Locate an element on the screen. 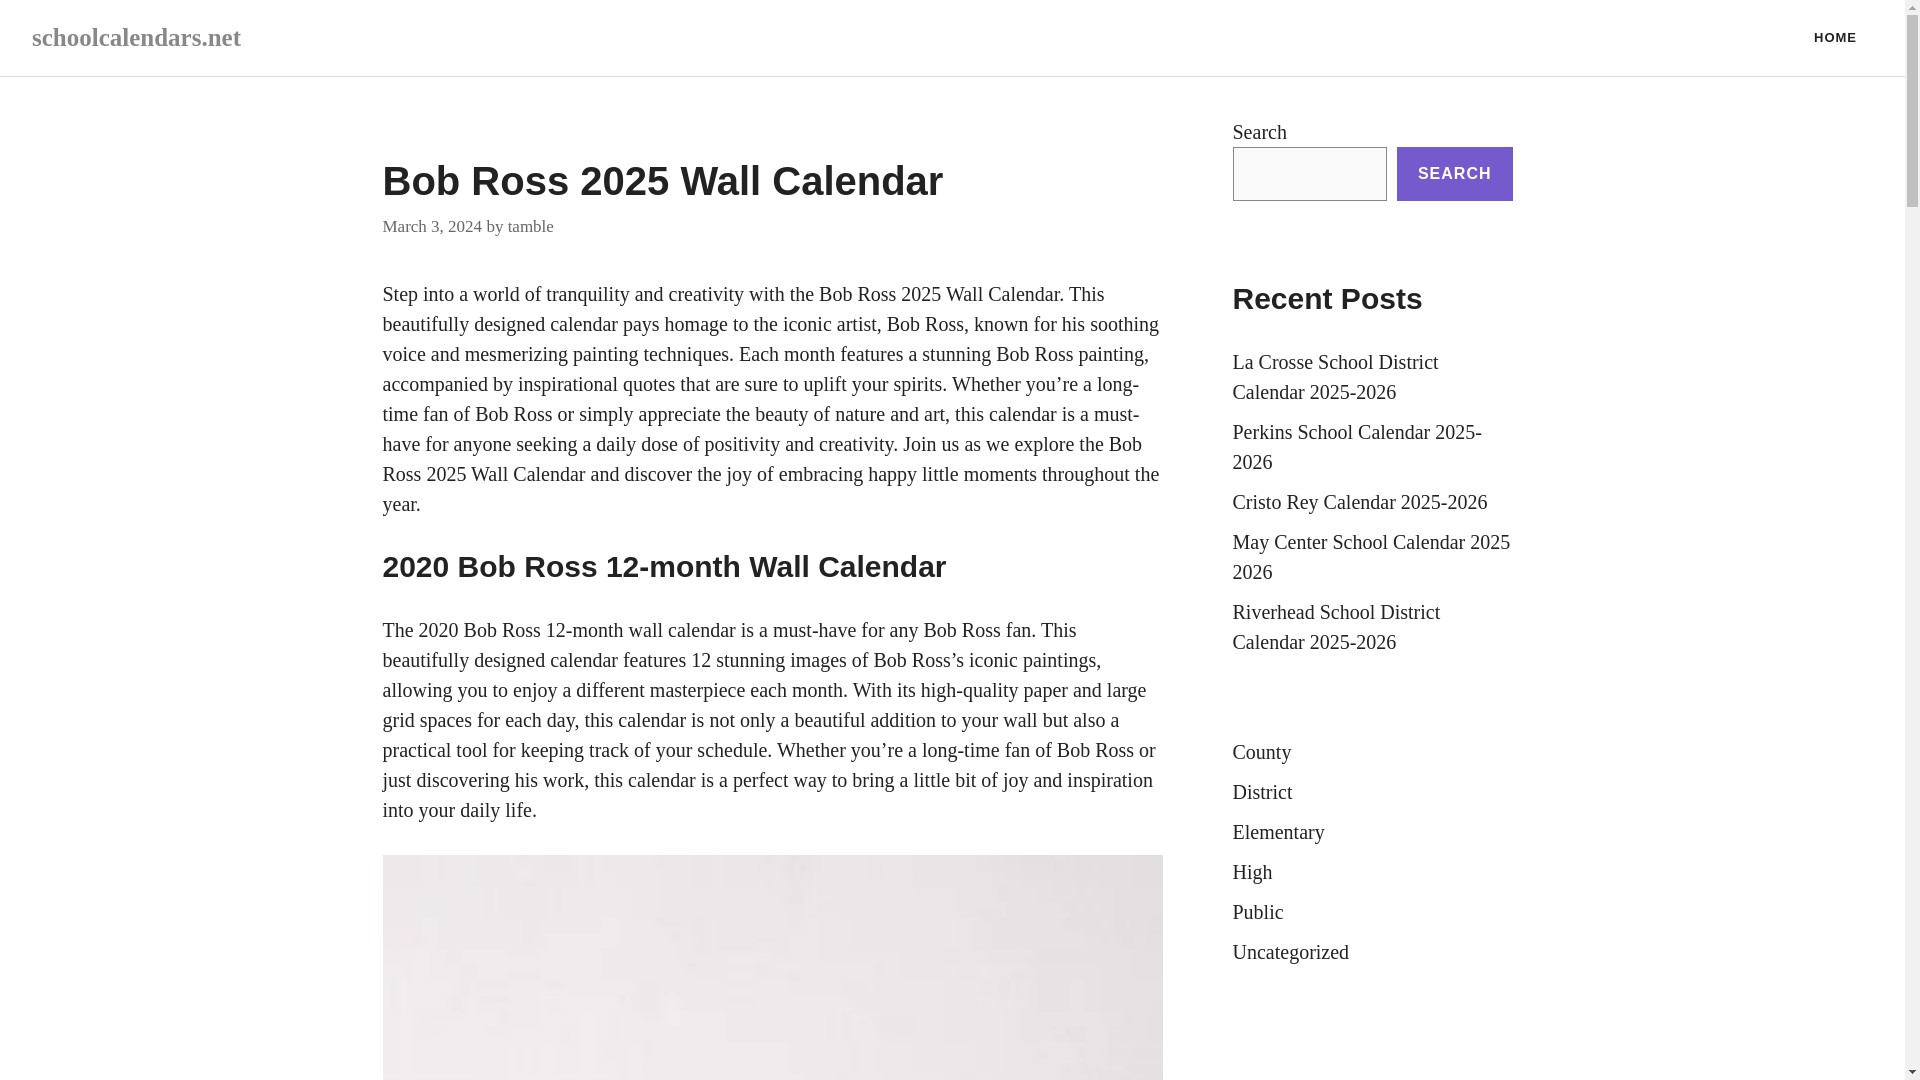 This screenshot has height=1080, width=1920. County is located at coordinates (1261, 751).